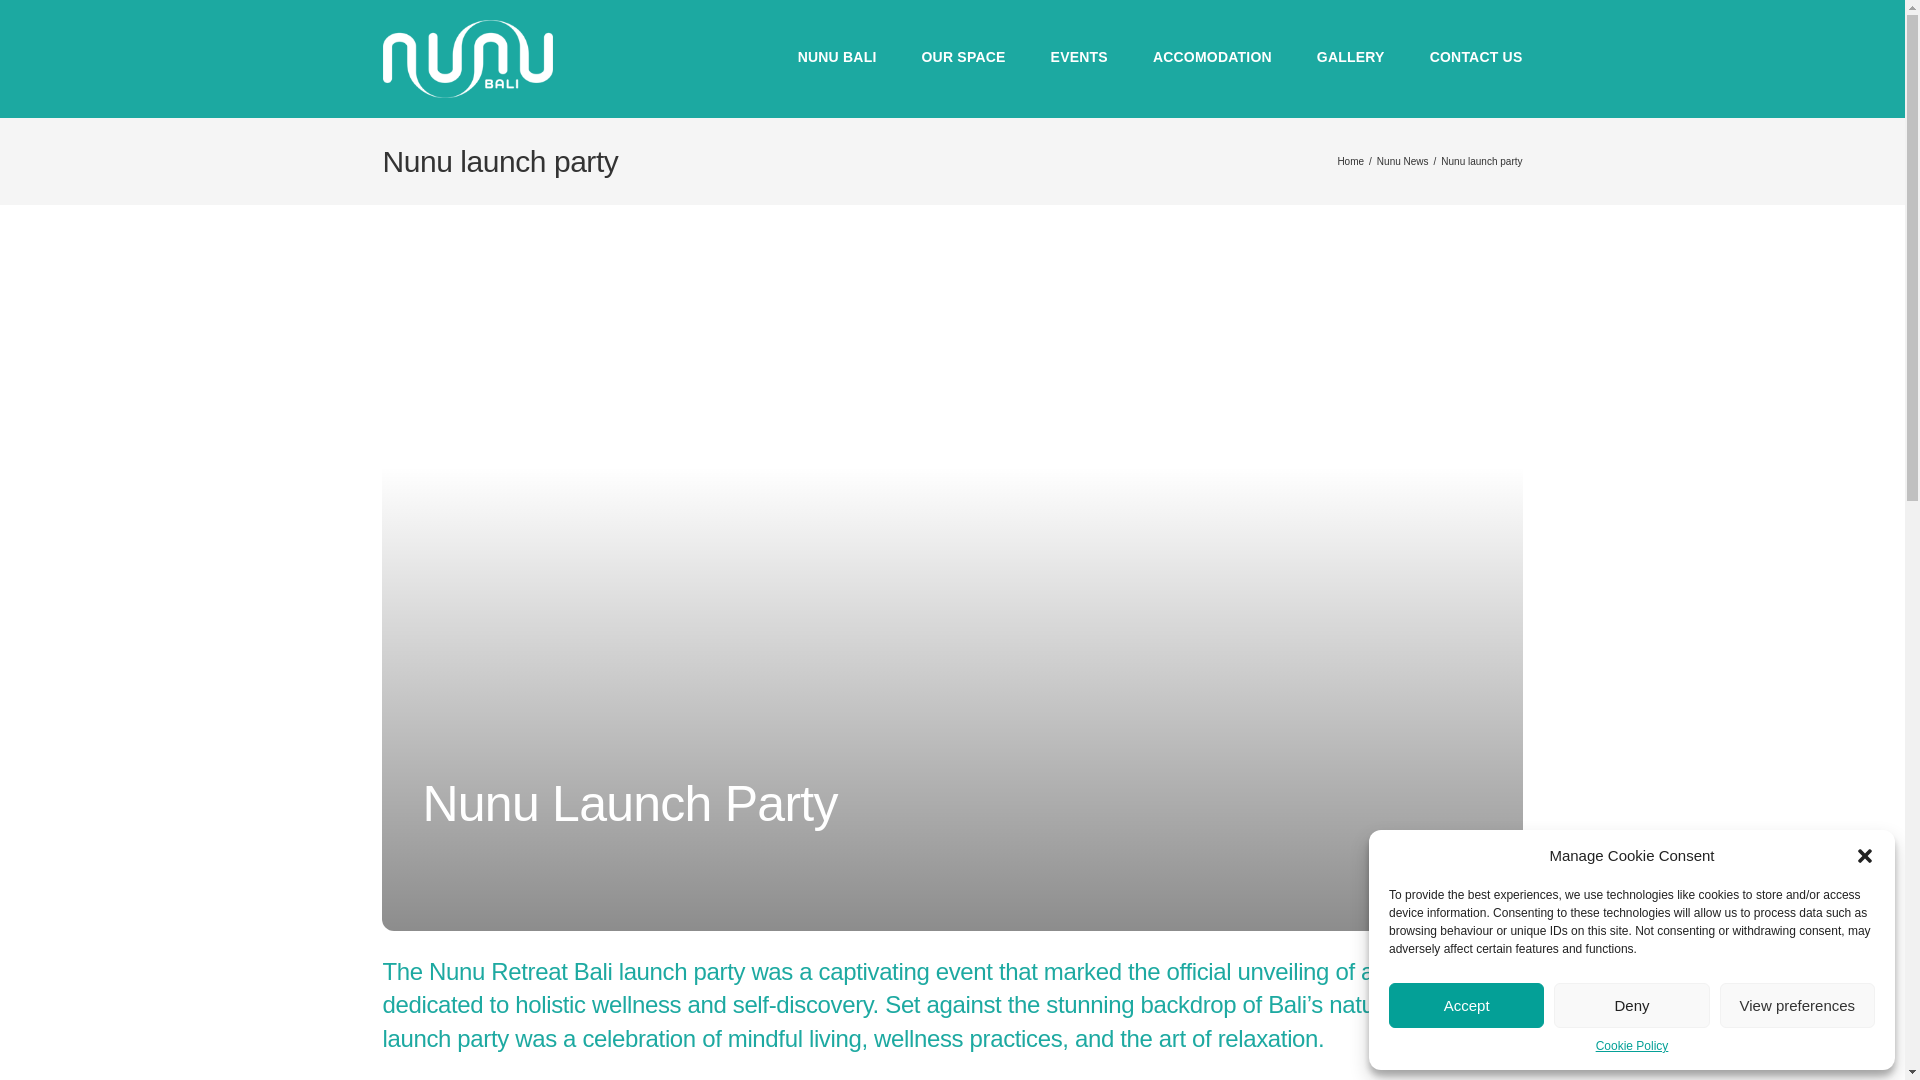 This screenshot has height=1080, width=1920. Describe the element at coordinates (964, 58) in the screenshot. I see `OUR SPACE` at that location.